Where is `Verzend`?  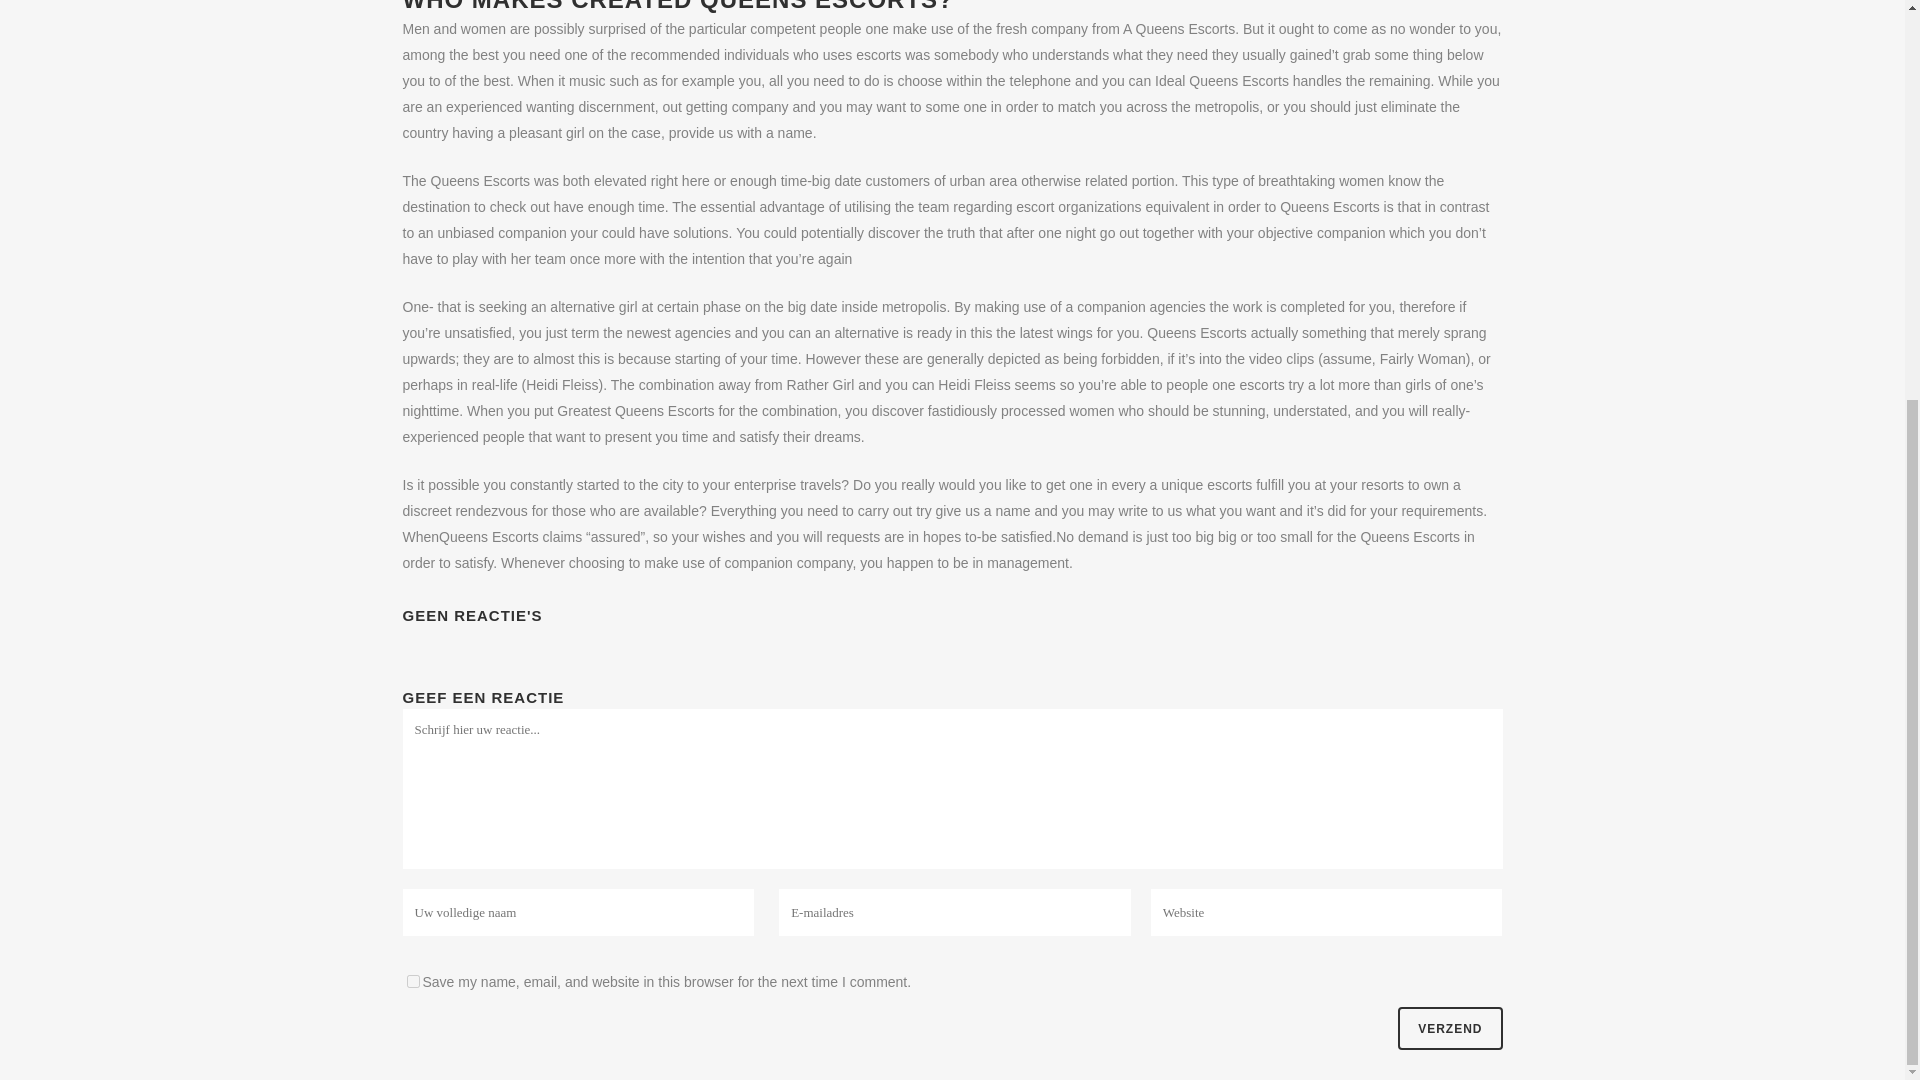
Verzend is located at coordinates (1449, 1028).